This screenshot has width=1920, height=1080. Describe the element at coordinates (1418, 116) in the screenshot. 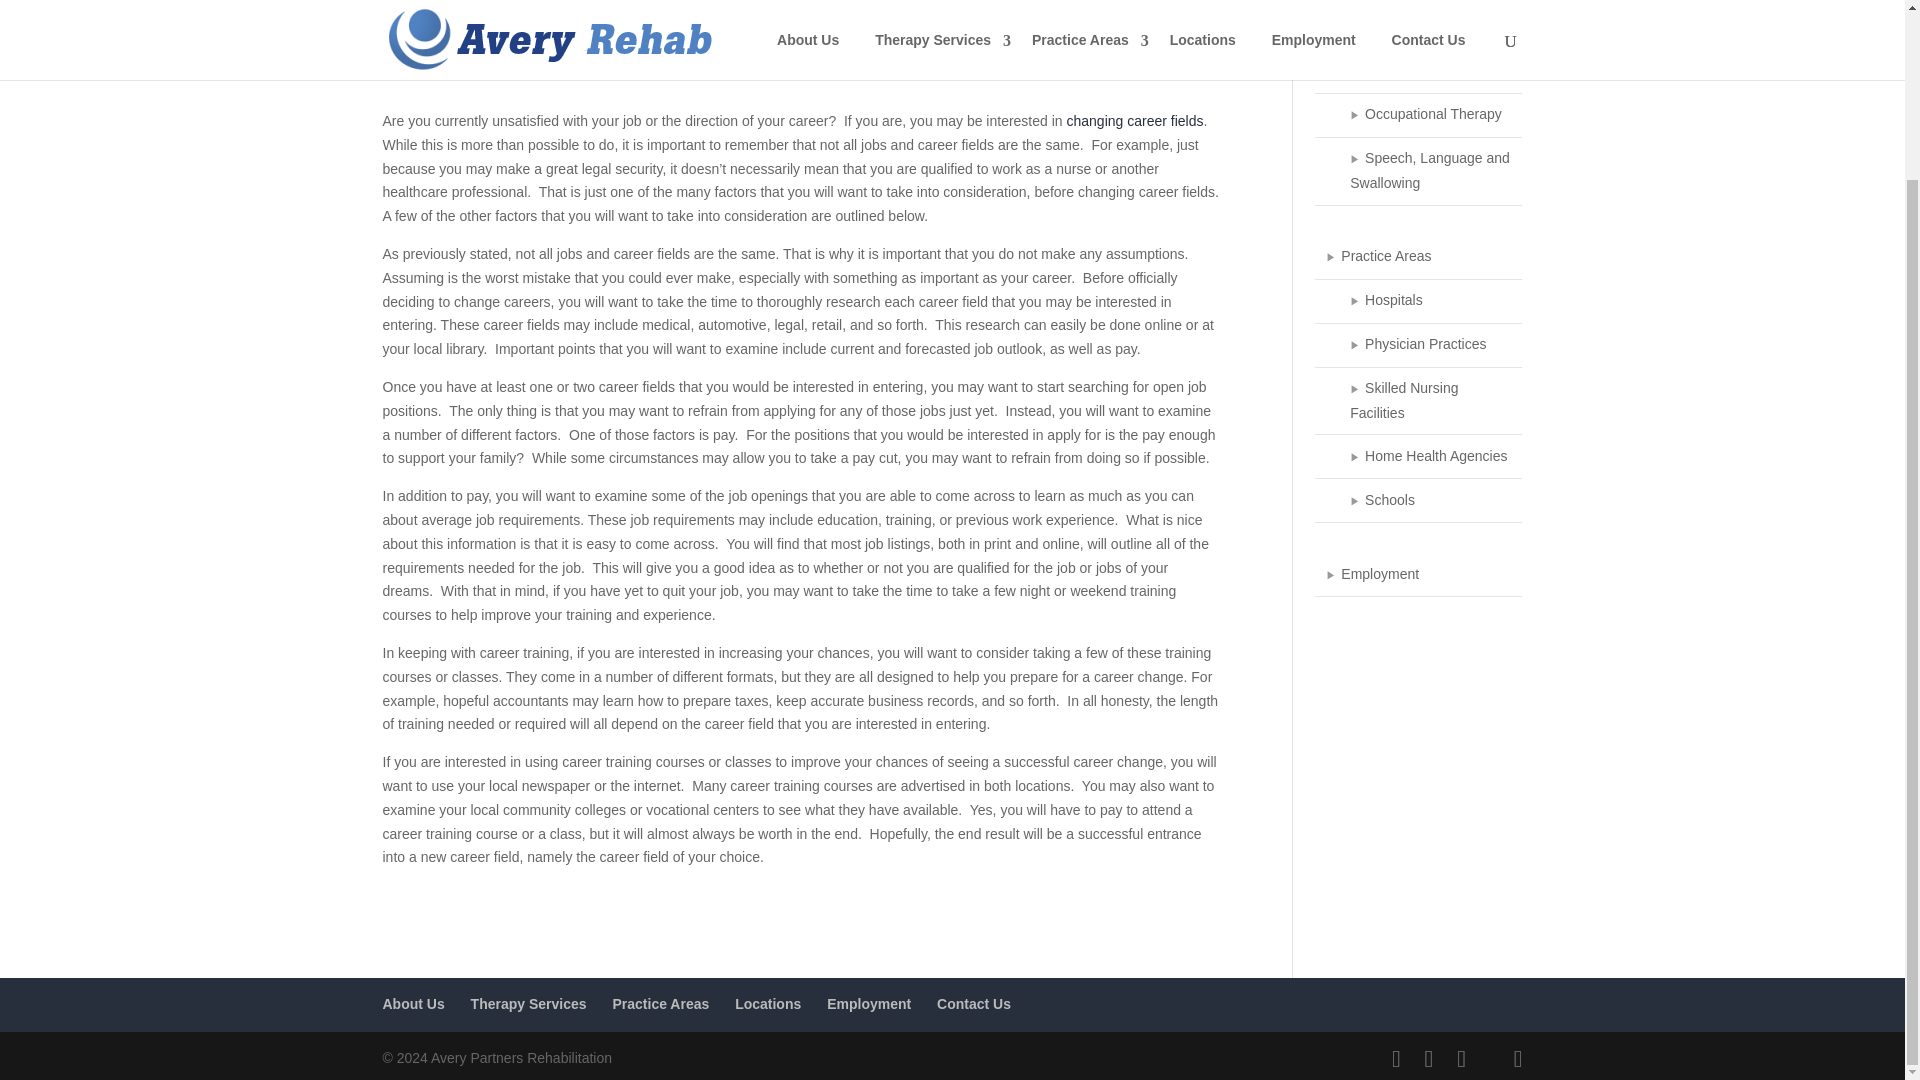

I see `Occupational Therapy` at that location.